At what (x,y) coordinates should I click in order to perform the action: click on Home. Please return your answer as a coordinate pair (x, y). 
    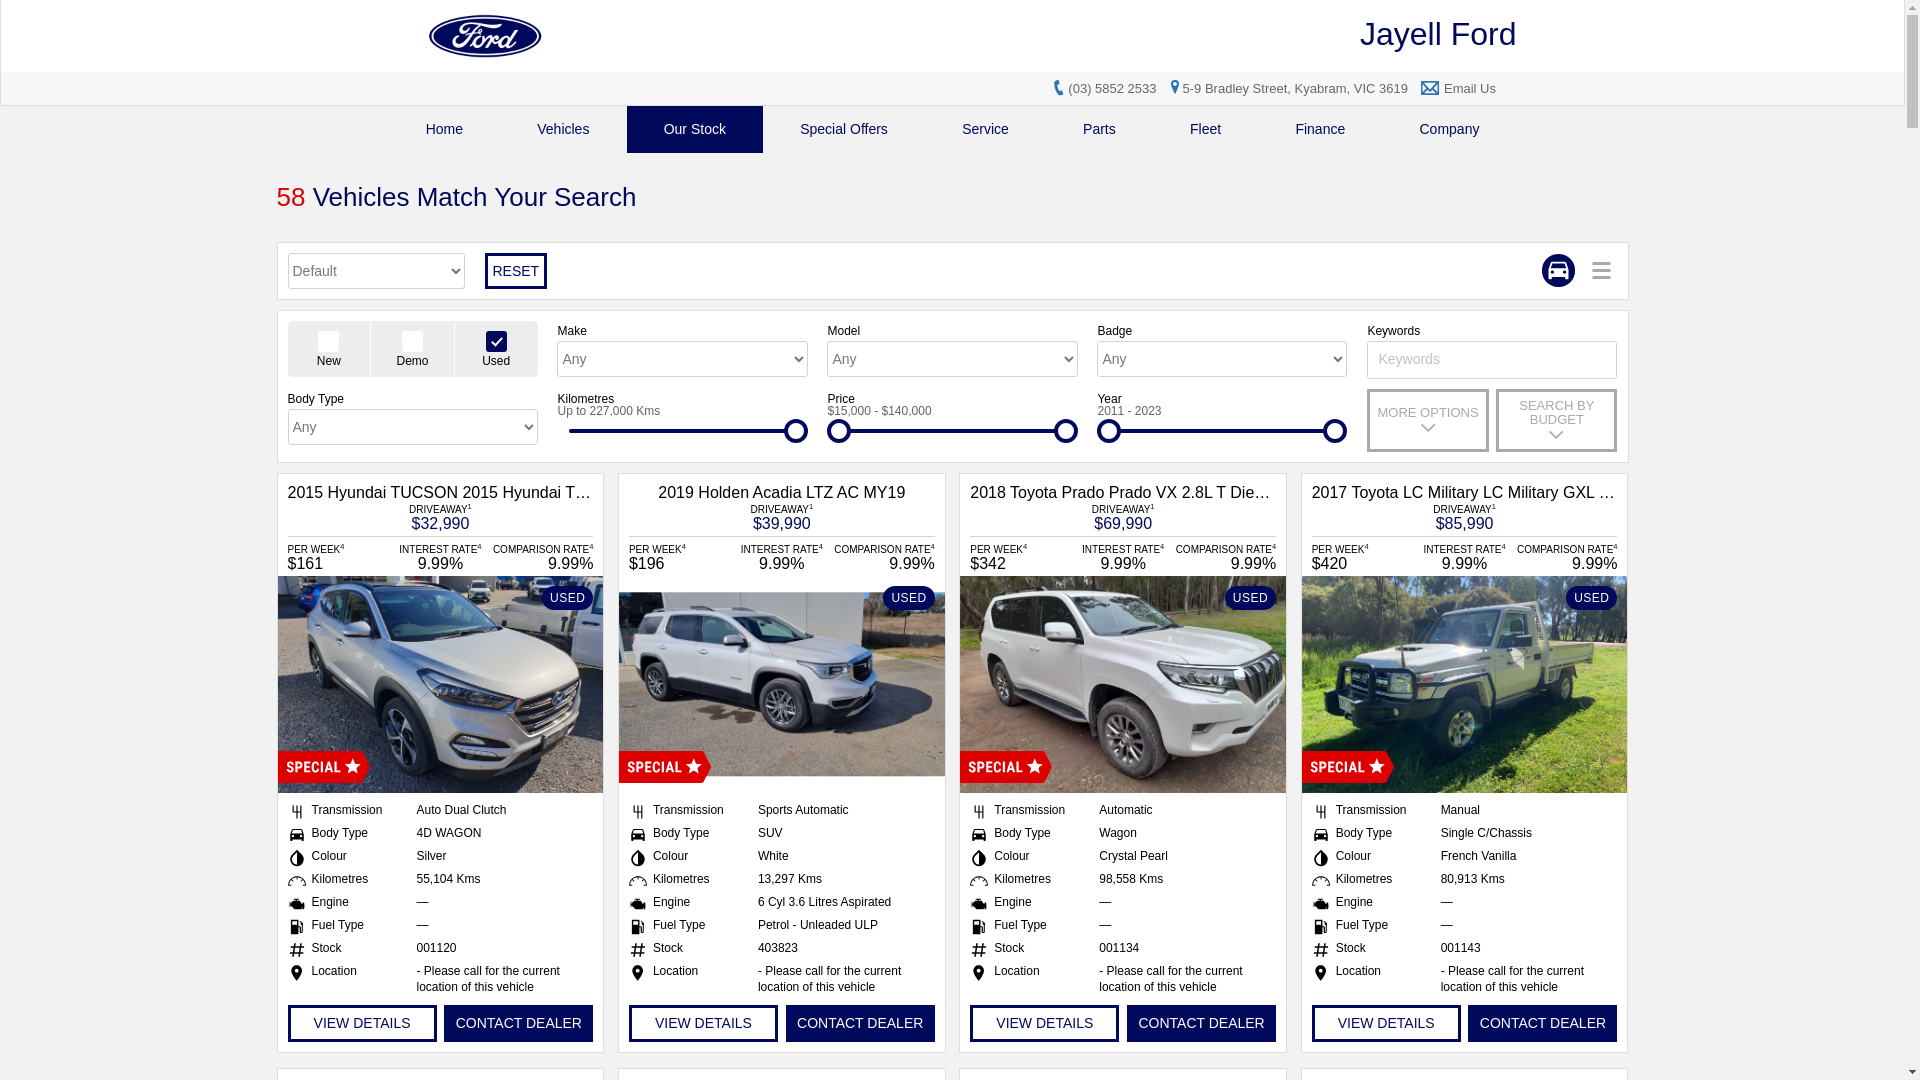
    Looking at the image, I should click on (444, 130).